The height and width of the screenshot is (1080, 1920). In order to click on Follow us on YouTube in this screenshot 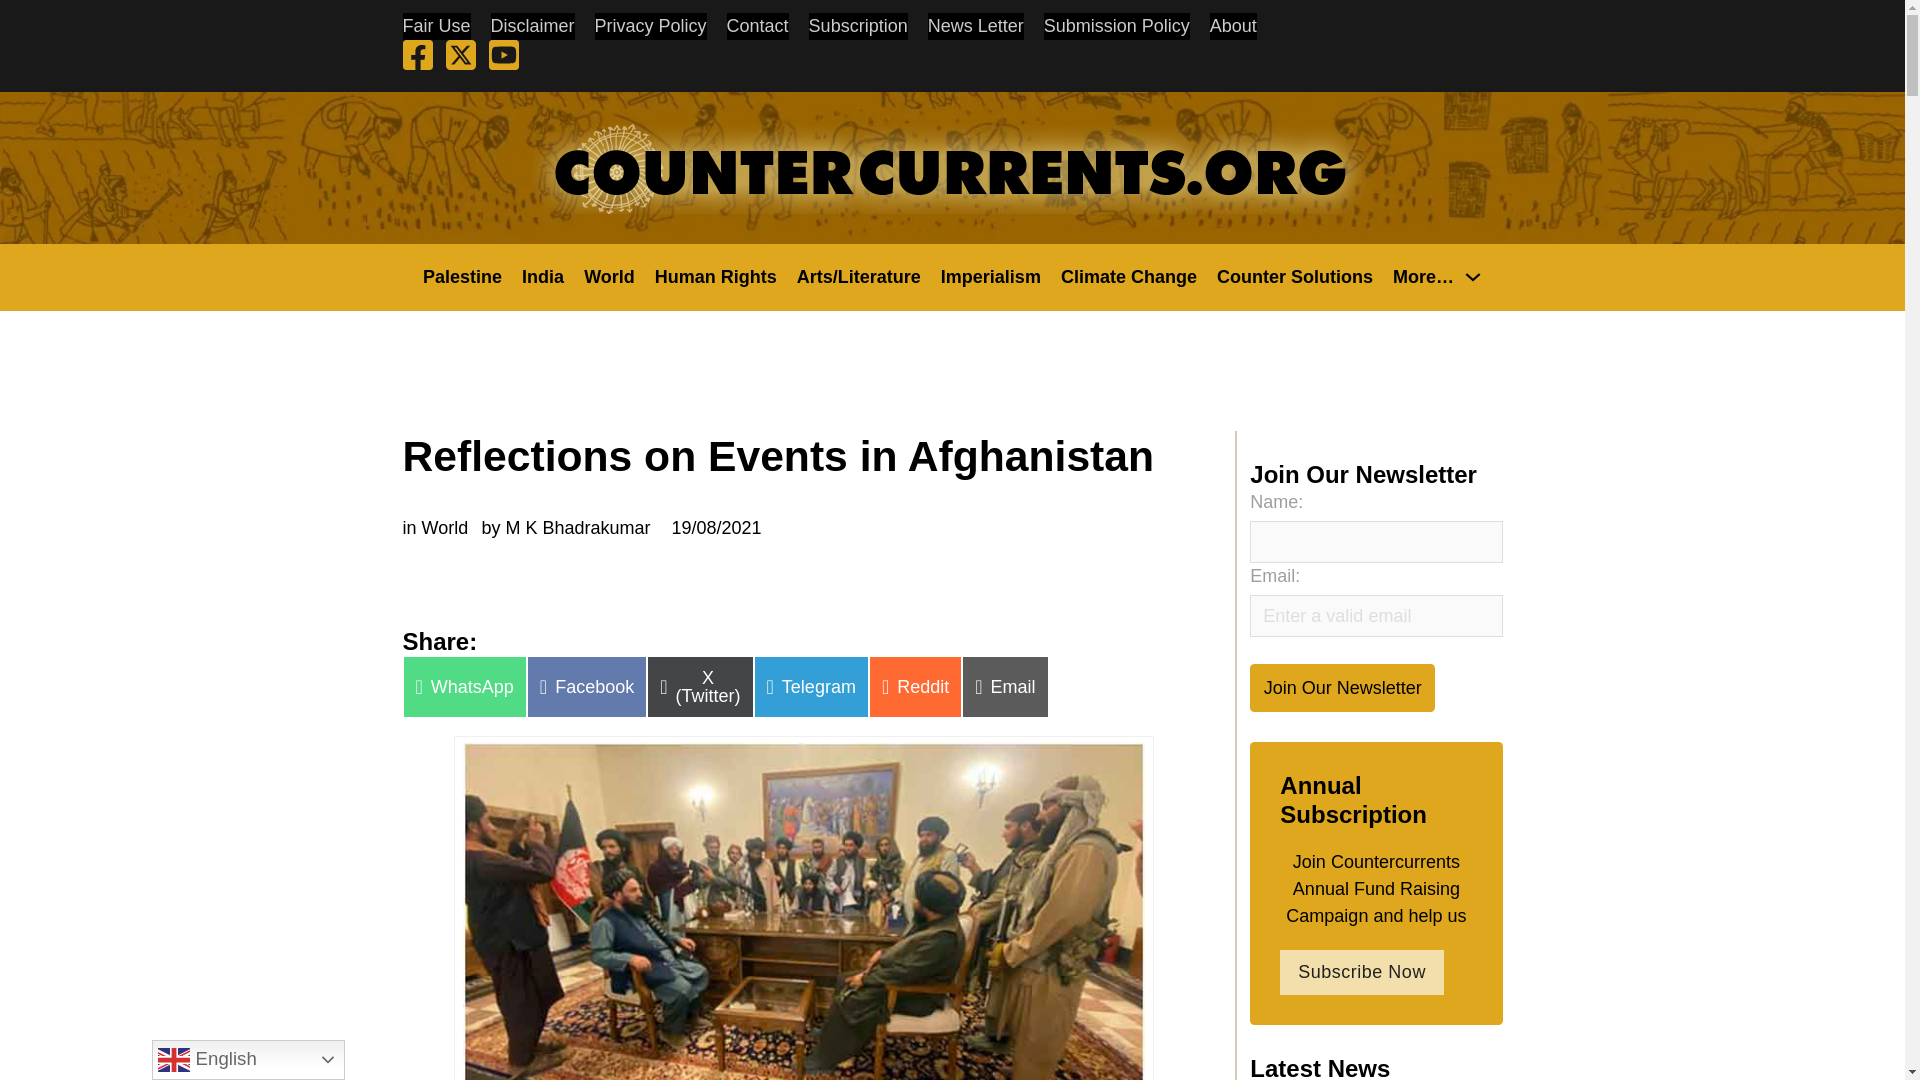, I will do `click(504, 58)`.